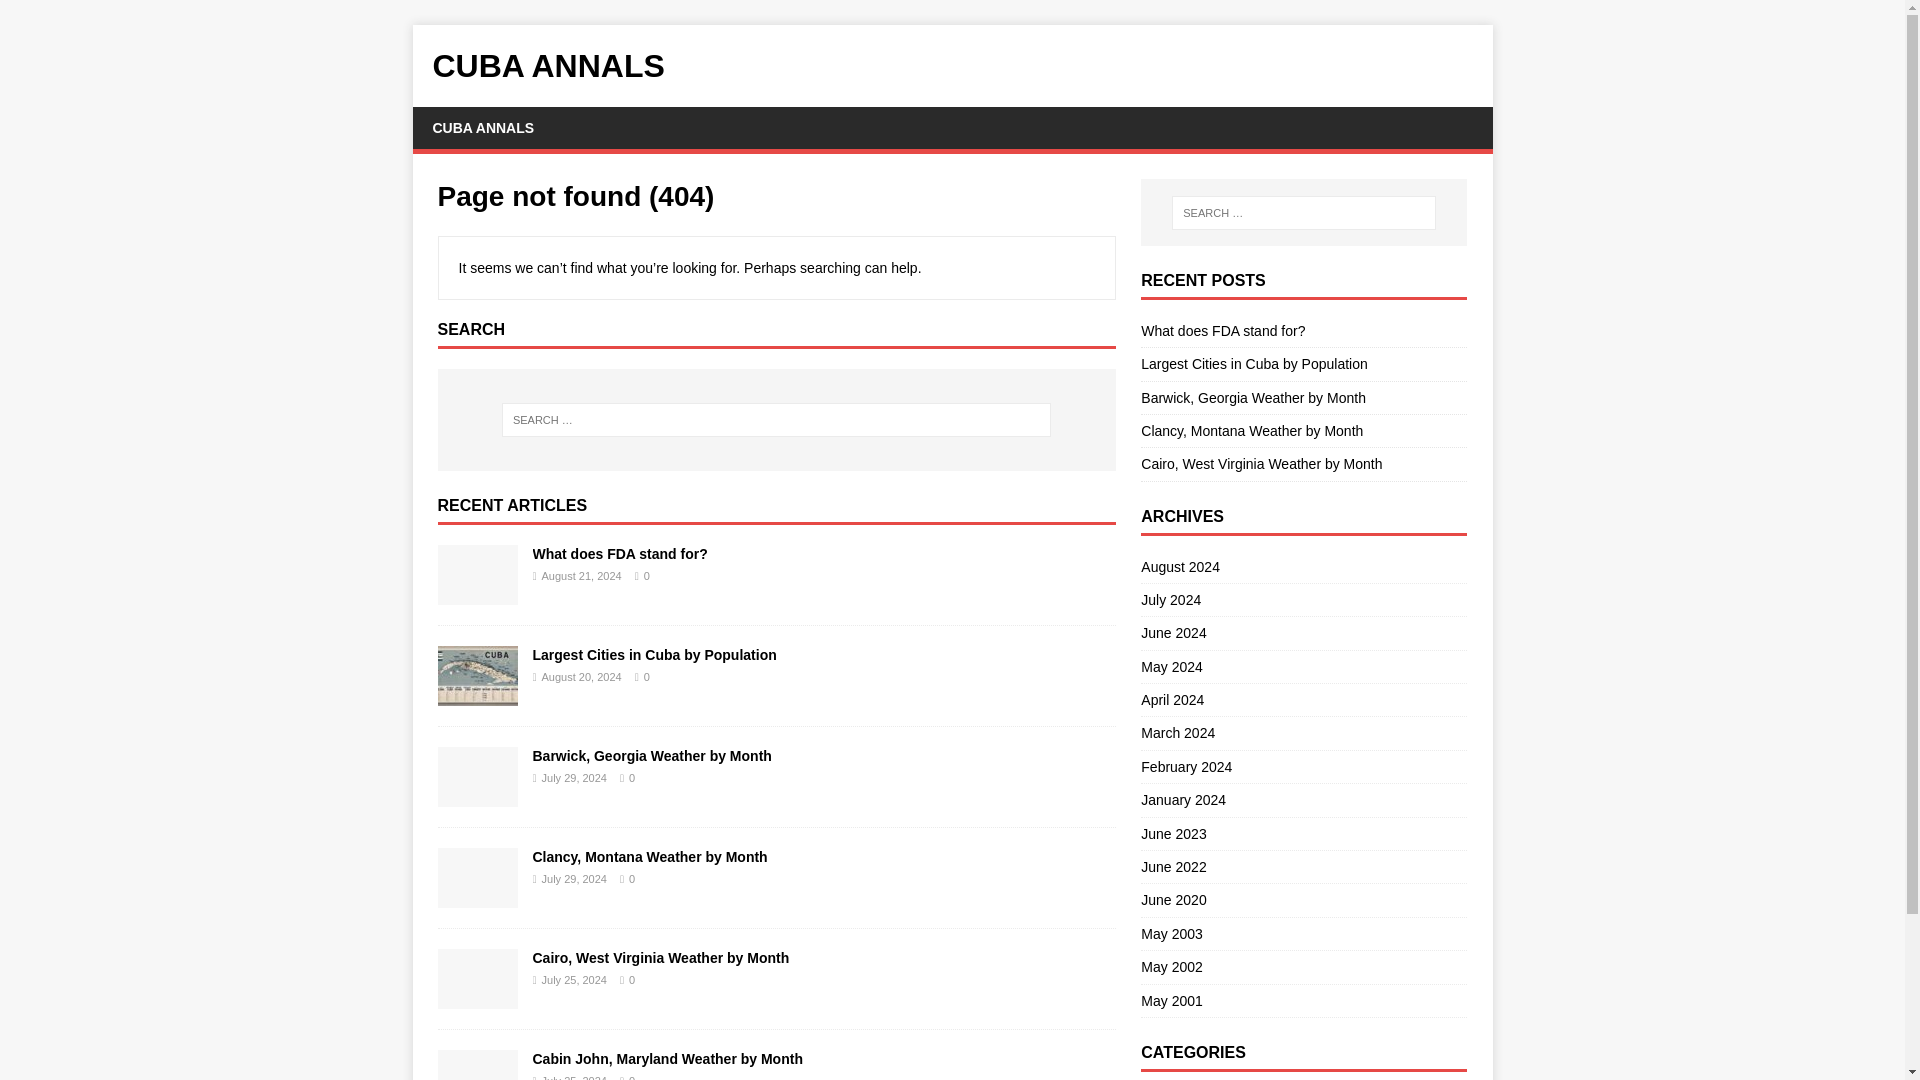 The image size is (1920, 1080). What do you see at coordinates (1303, 900) in the screenshot?
I see `June 2020` at bounding box center [1303, 900].